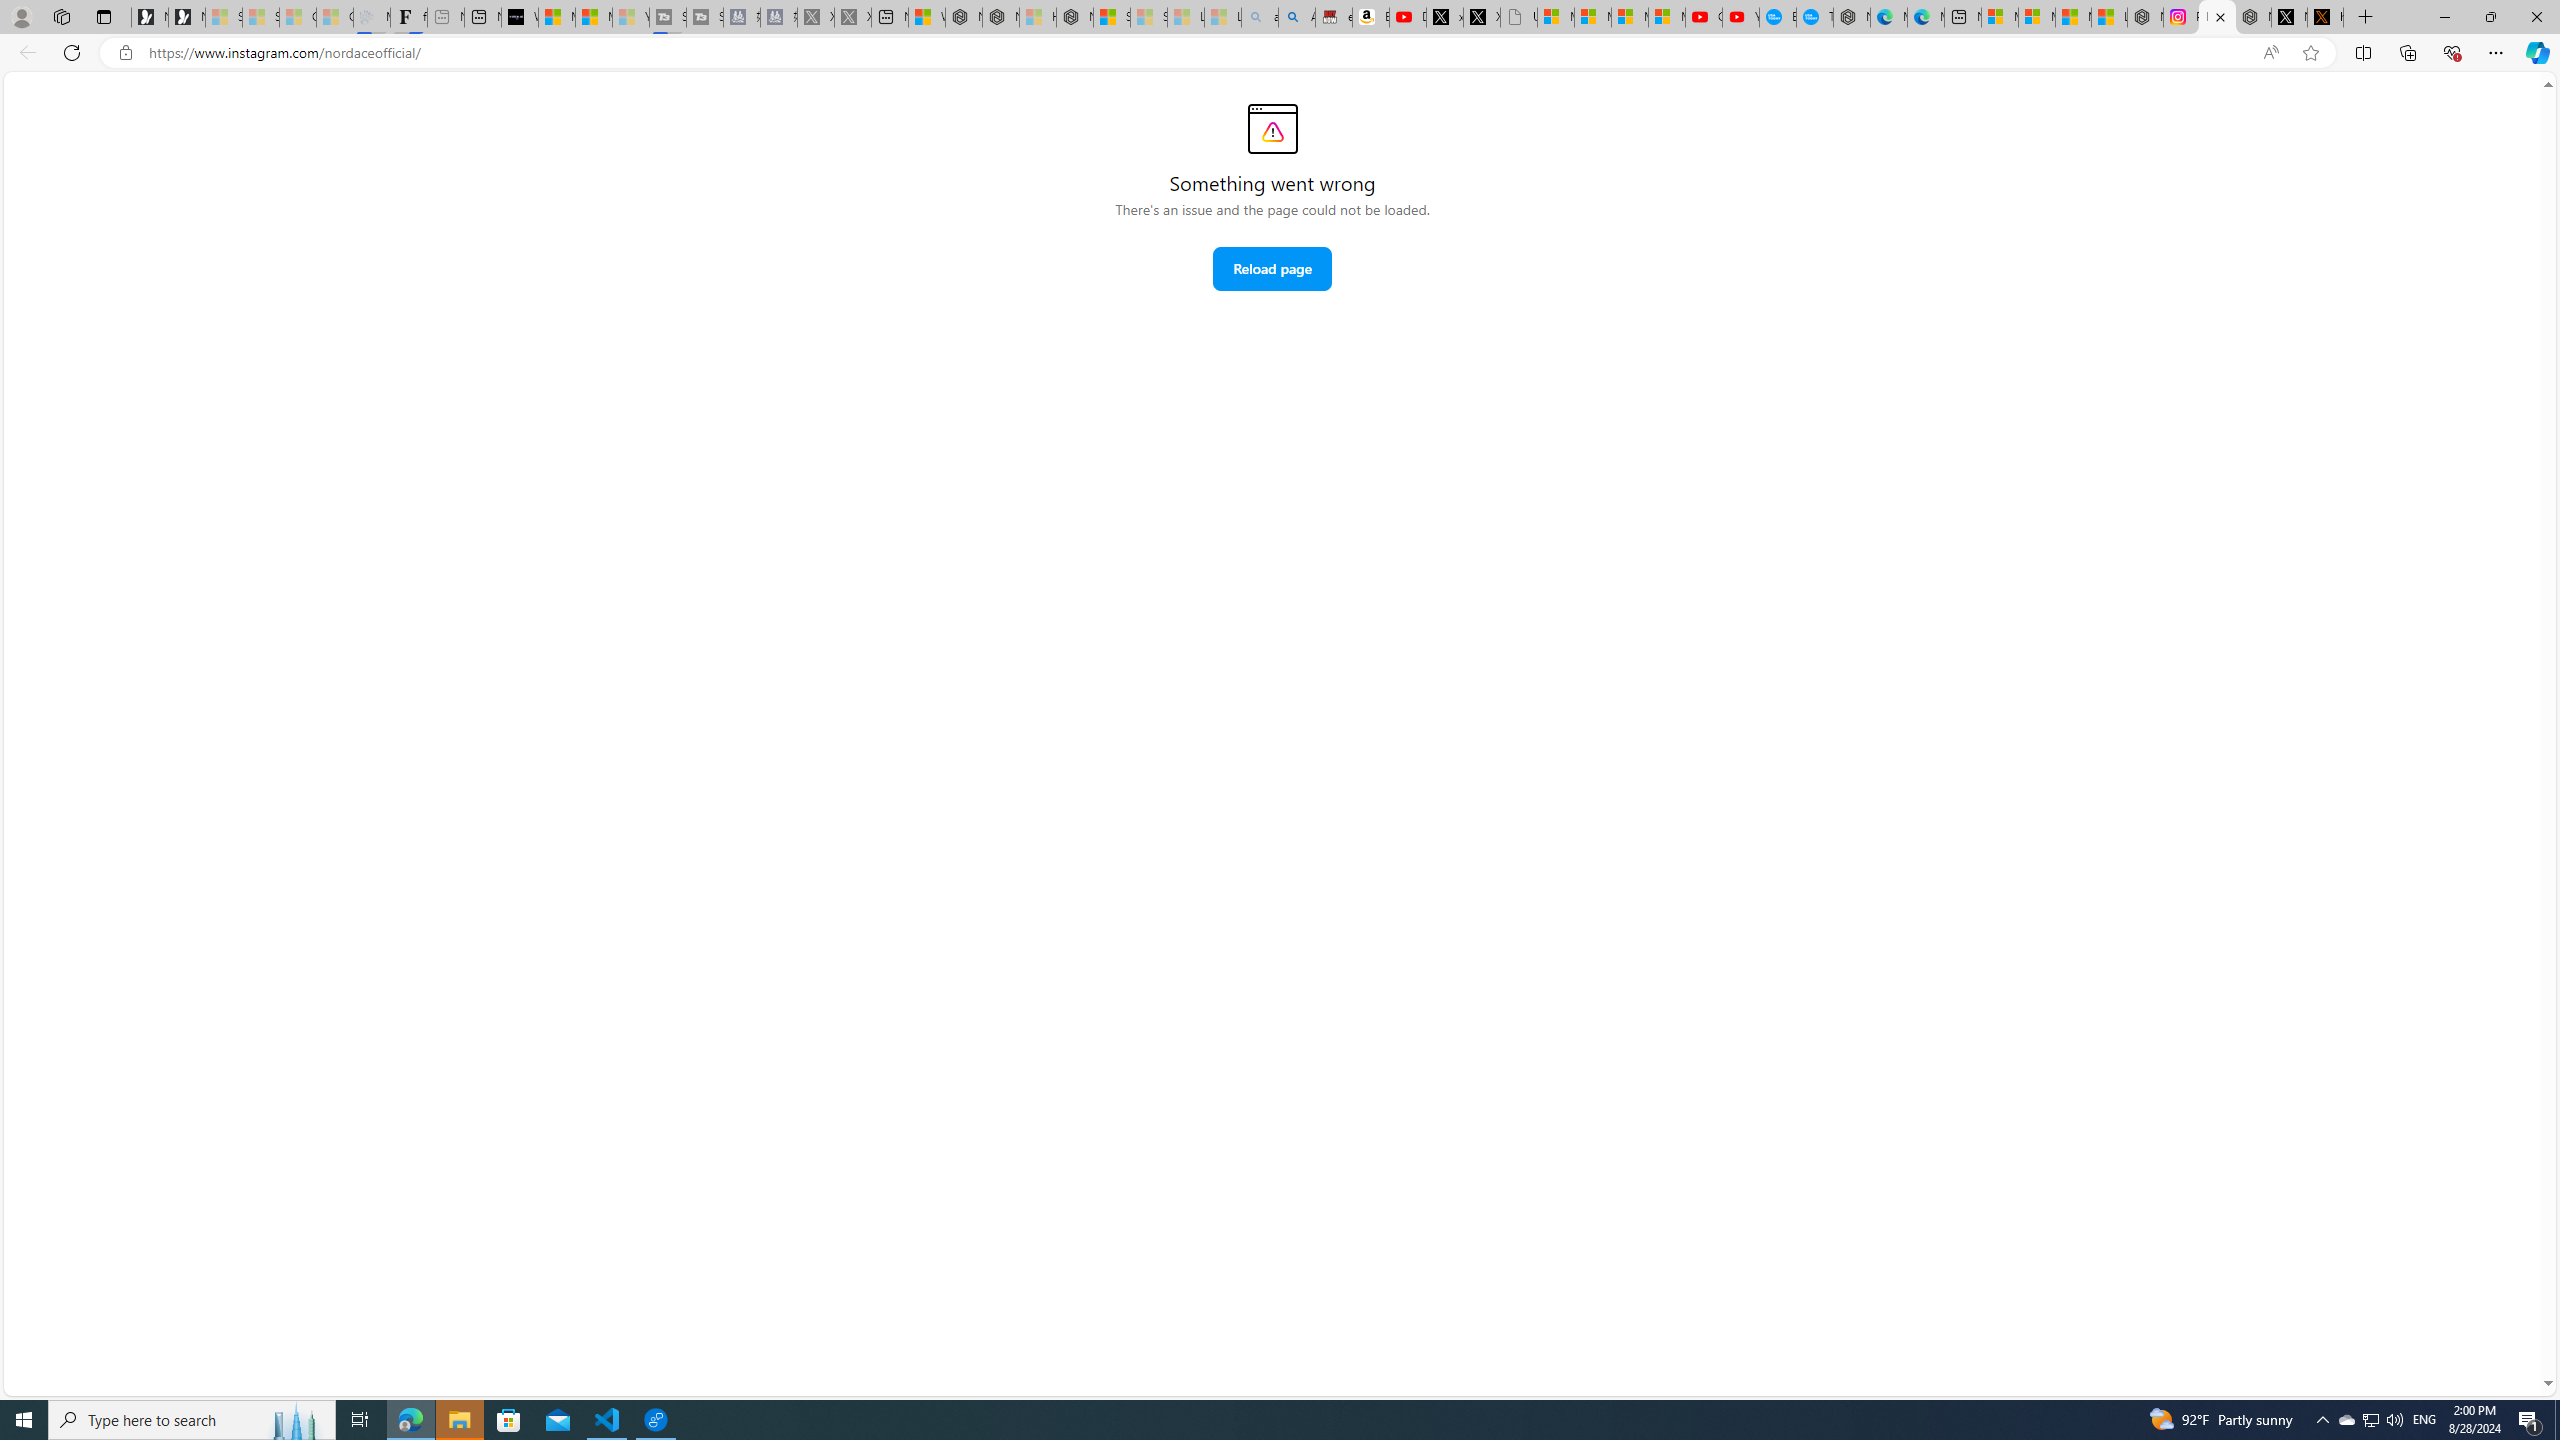 This screenshot has height=1440, width=2560. What do you see at coordinates (2290, 17) in the screenshot?
I see `Nordace (@NordaceOfficial) / X` at bounding box center [2290, 17].